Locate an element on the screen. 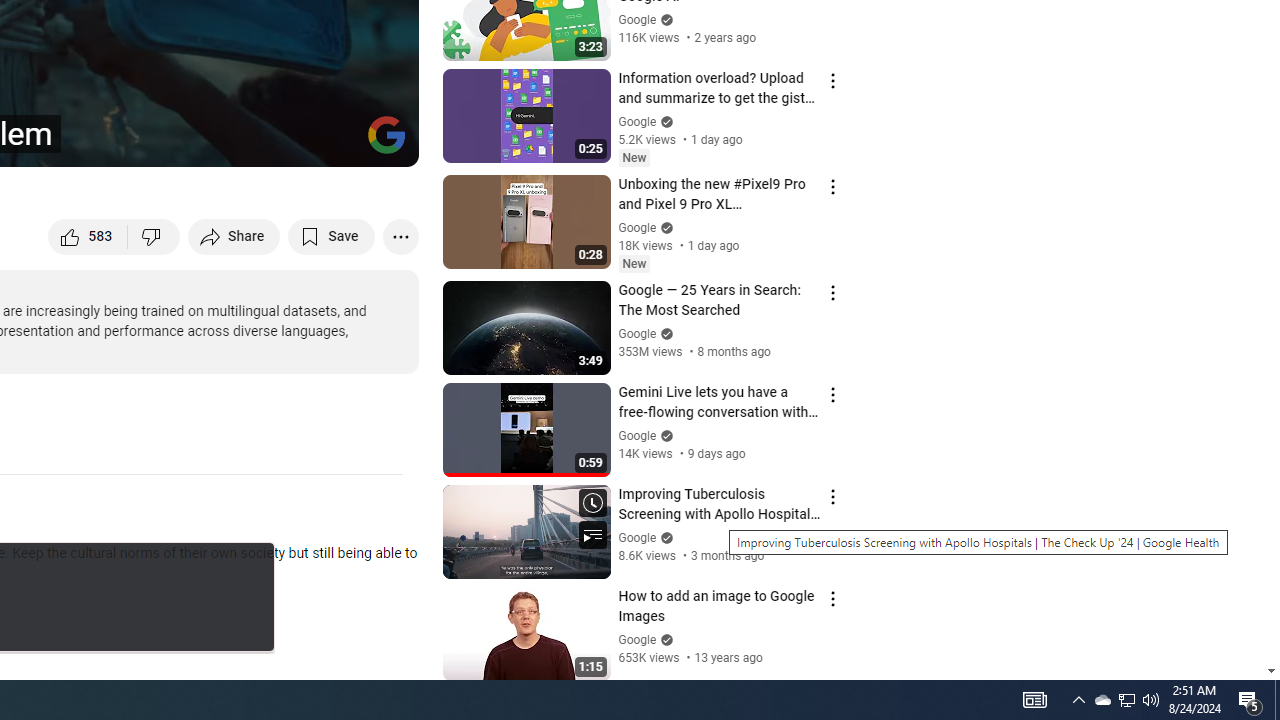 The height and width of the screenshot is (720, 1280). Theater mode (t) is located at coordinates (334, 142).